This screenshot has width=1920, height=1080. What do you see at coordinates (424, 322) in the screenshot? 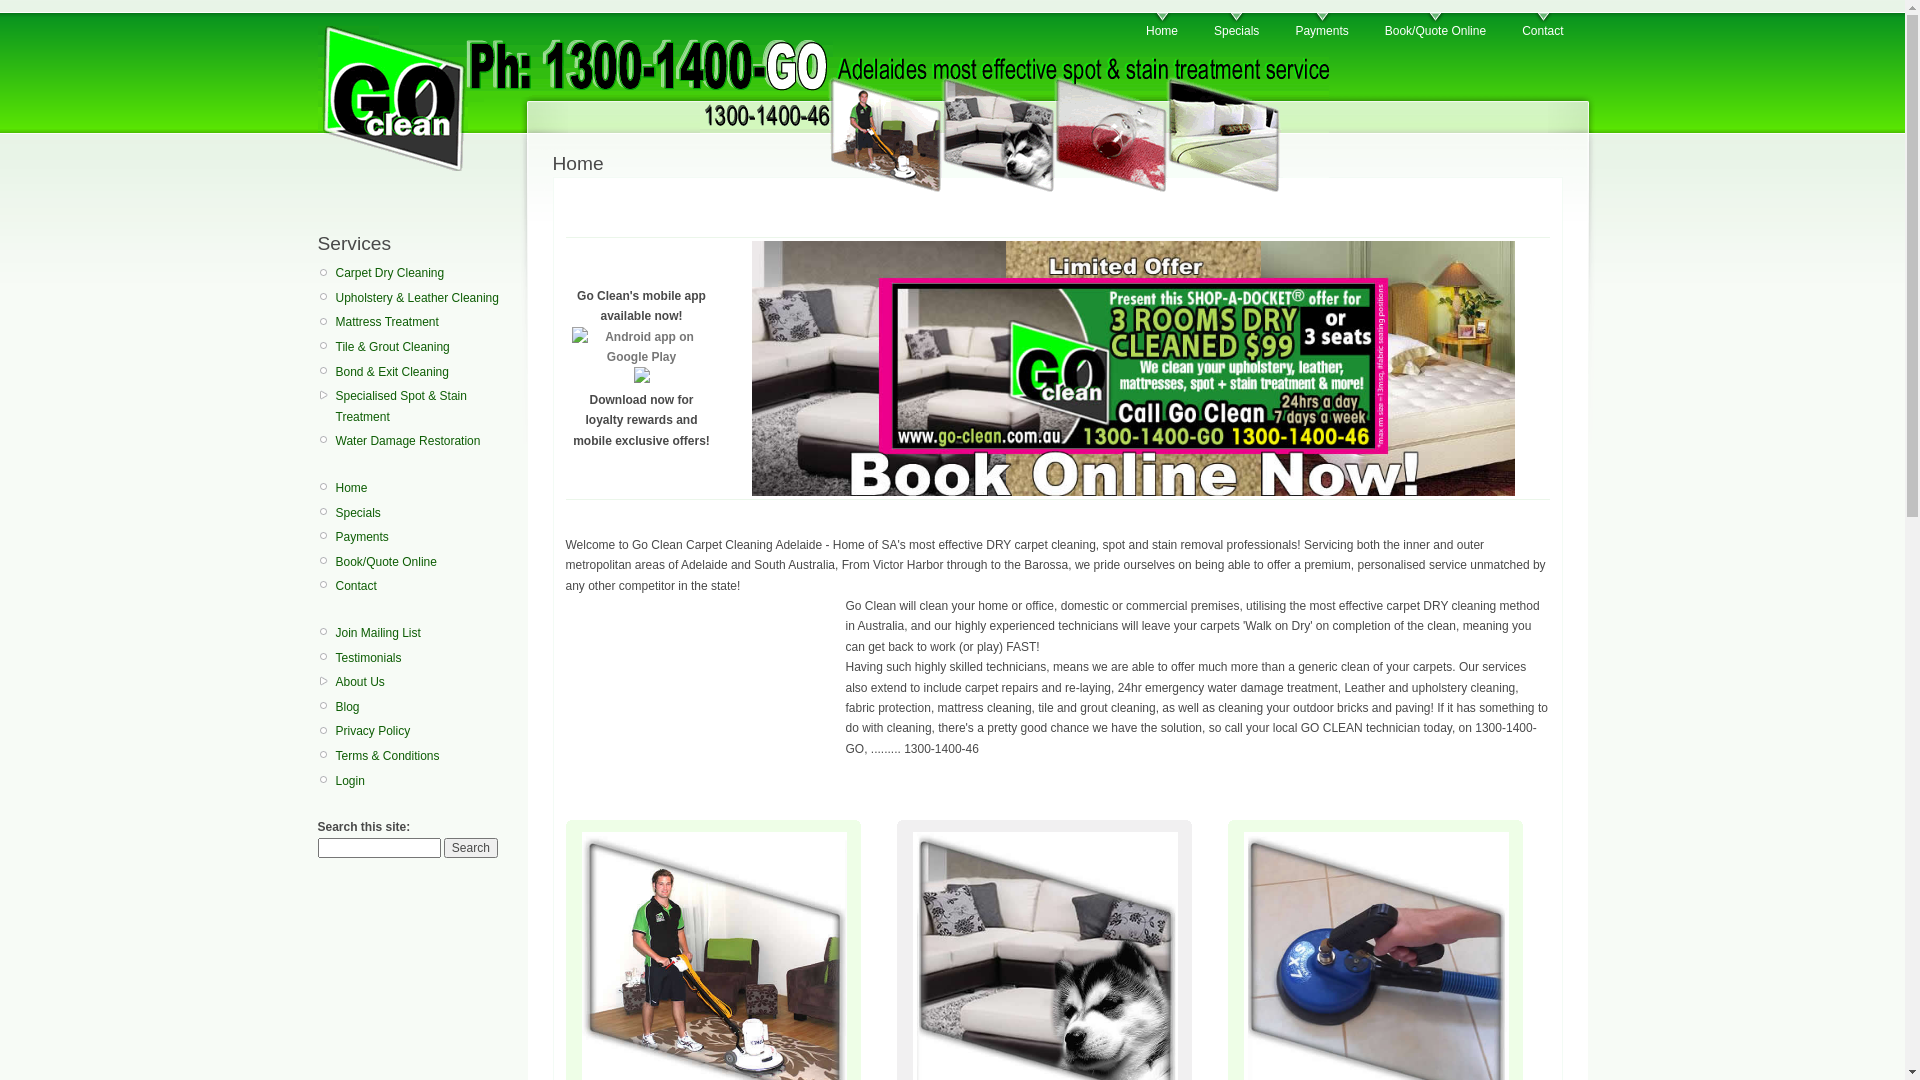
I see `Mattress Treatment` at bounding box center [424, 322].